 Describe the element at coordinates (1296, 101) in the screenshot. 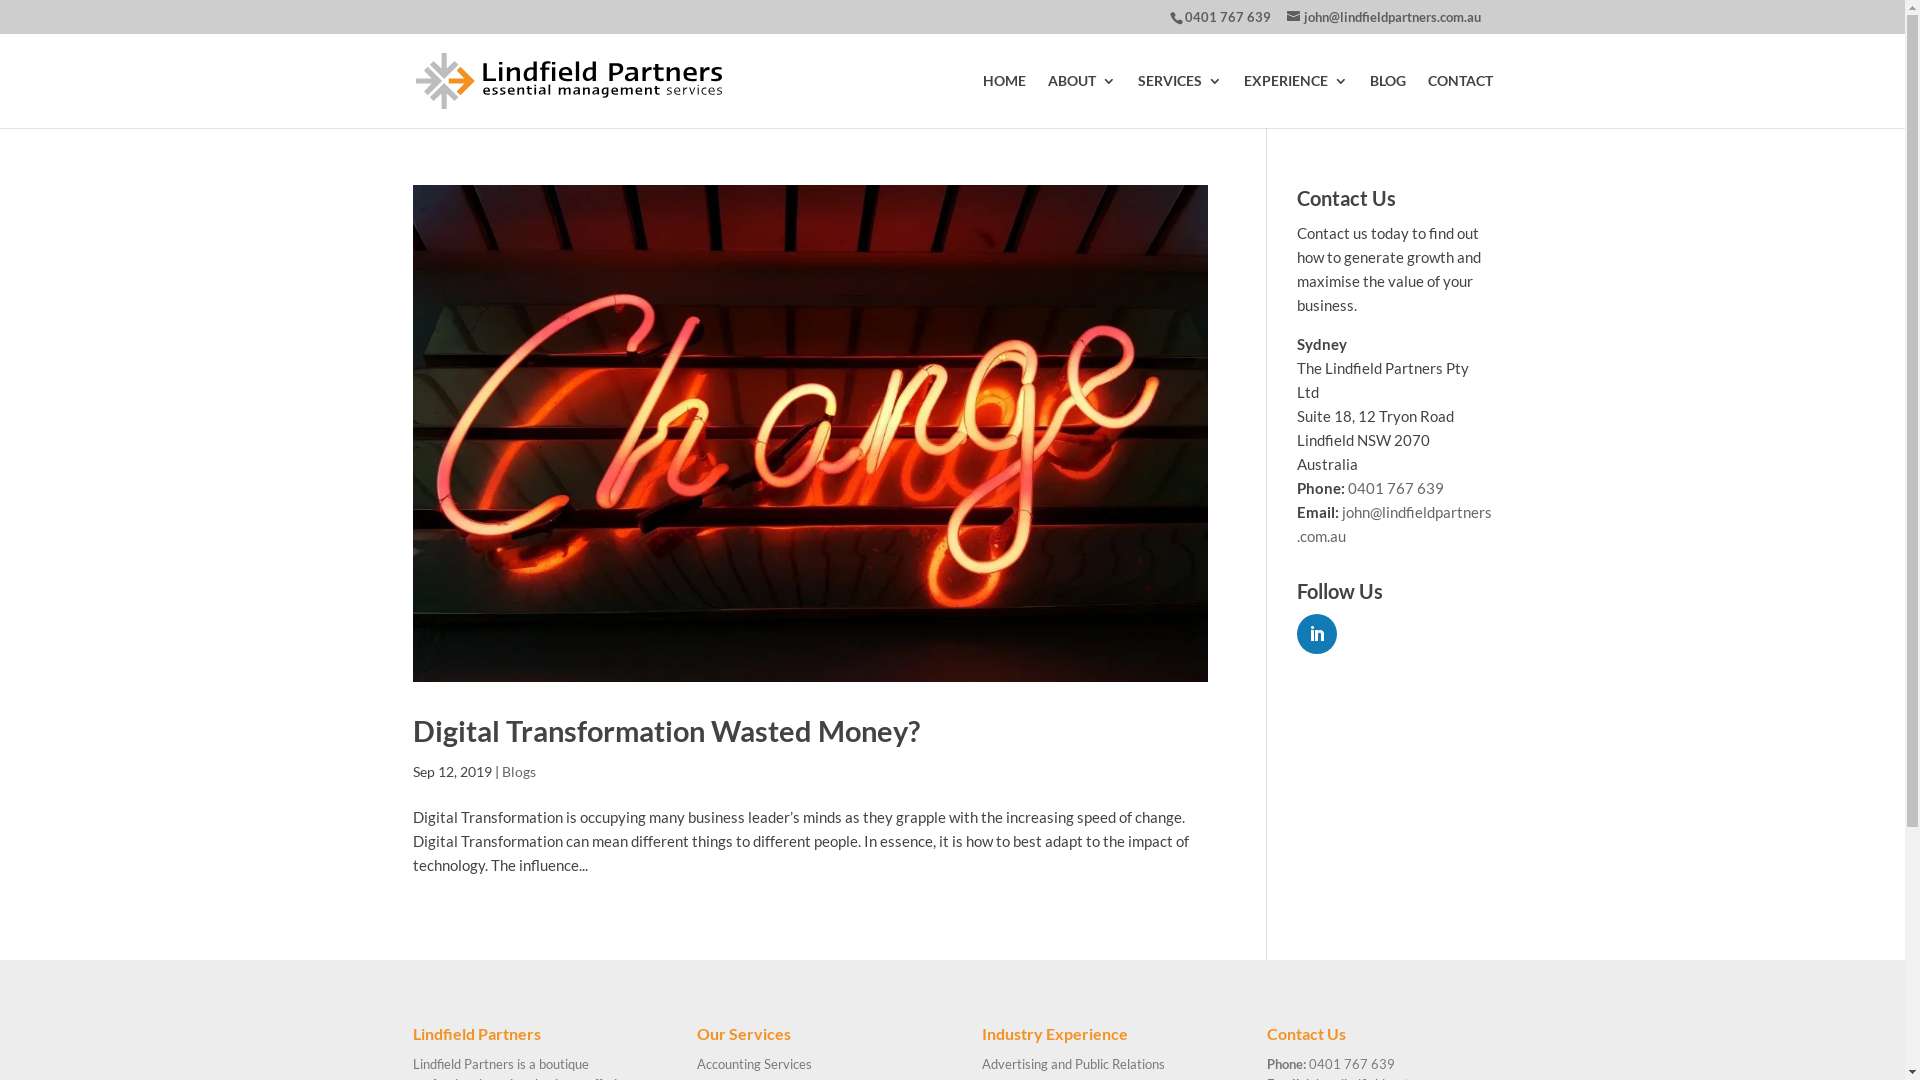

I see `EXPERIENCE` at that location.